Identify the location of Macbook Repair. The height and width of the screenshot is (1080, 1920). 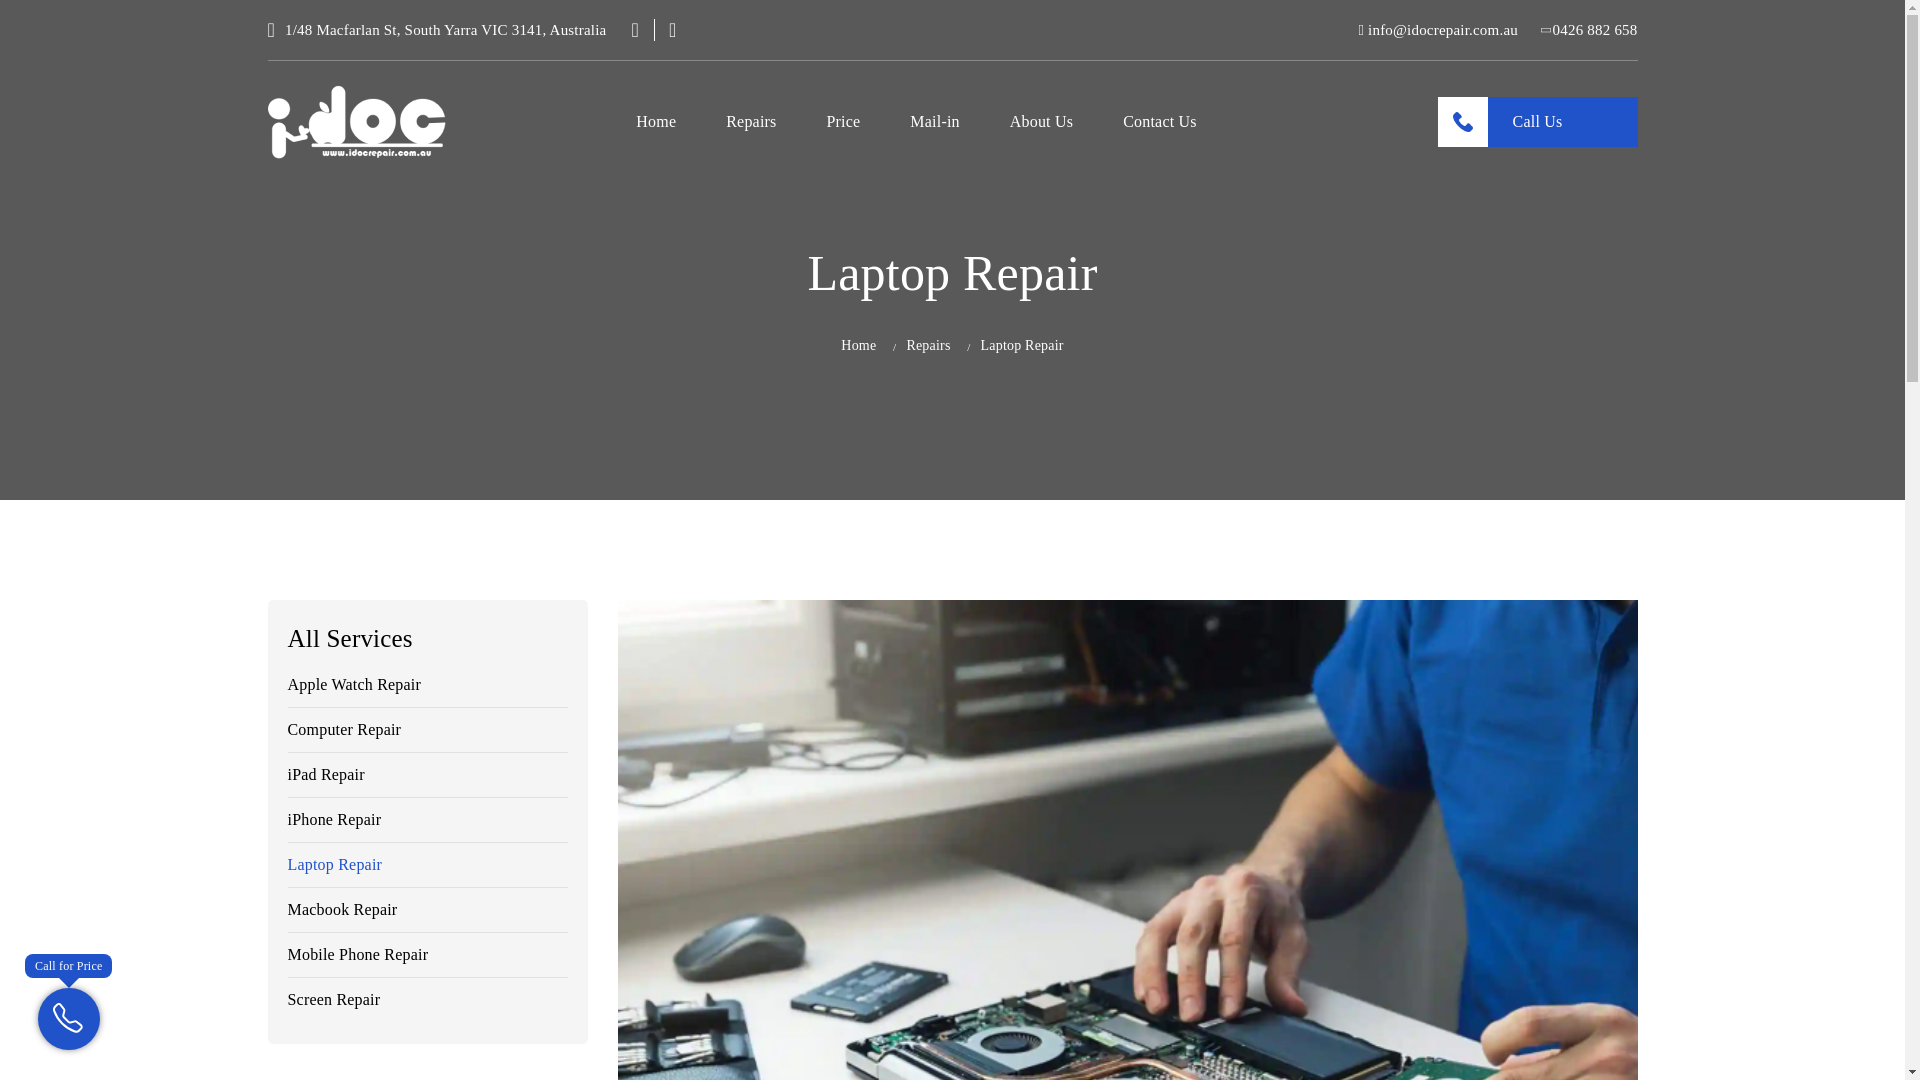
(342, 910).